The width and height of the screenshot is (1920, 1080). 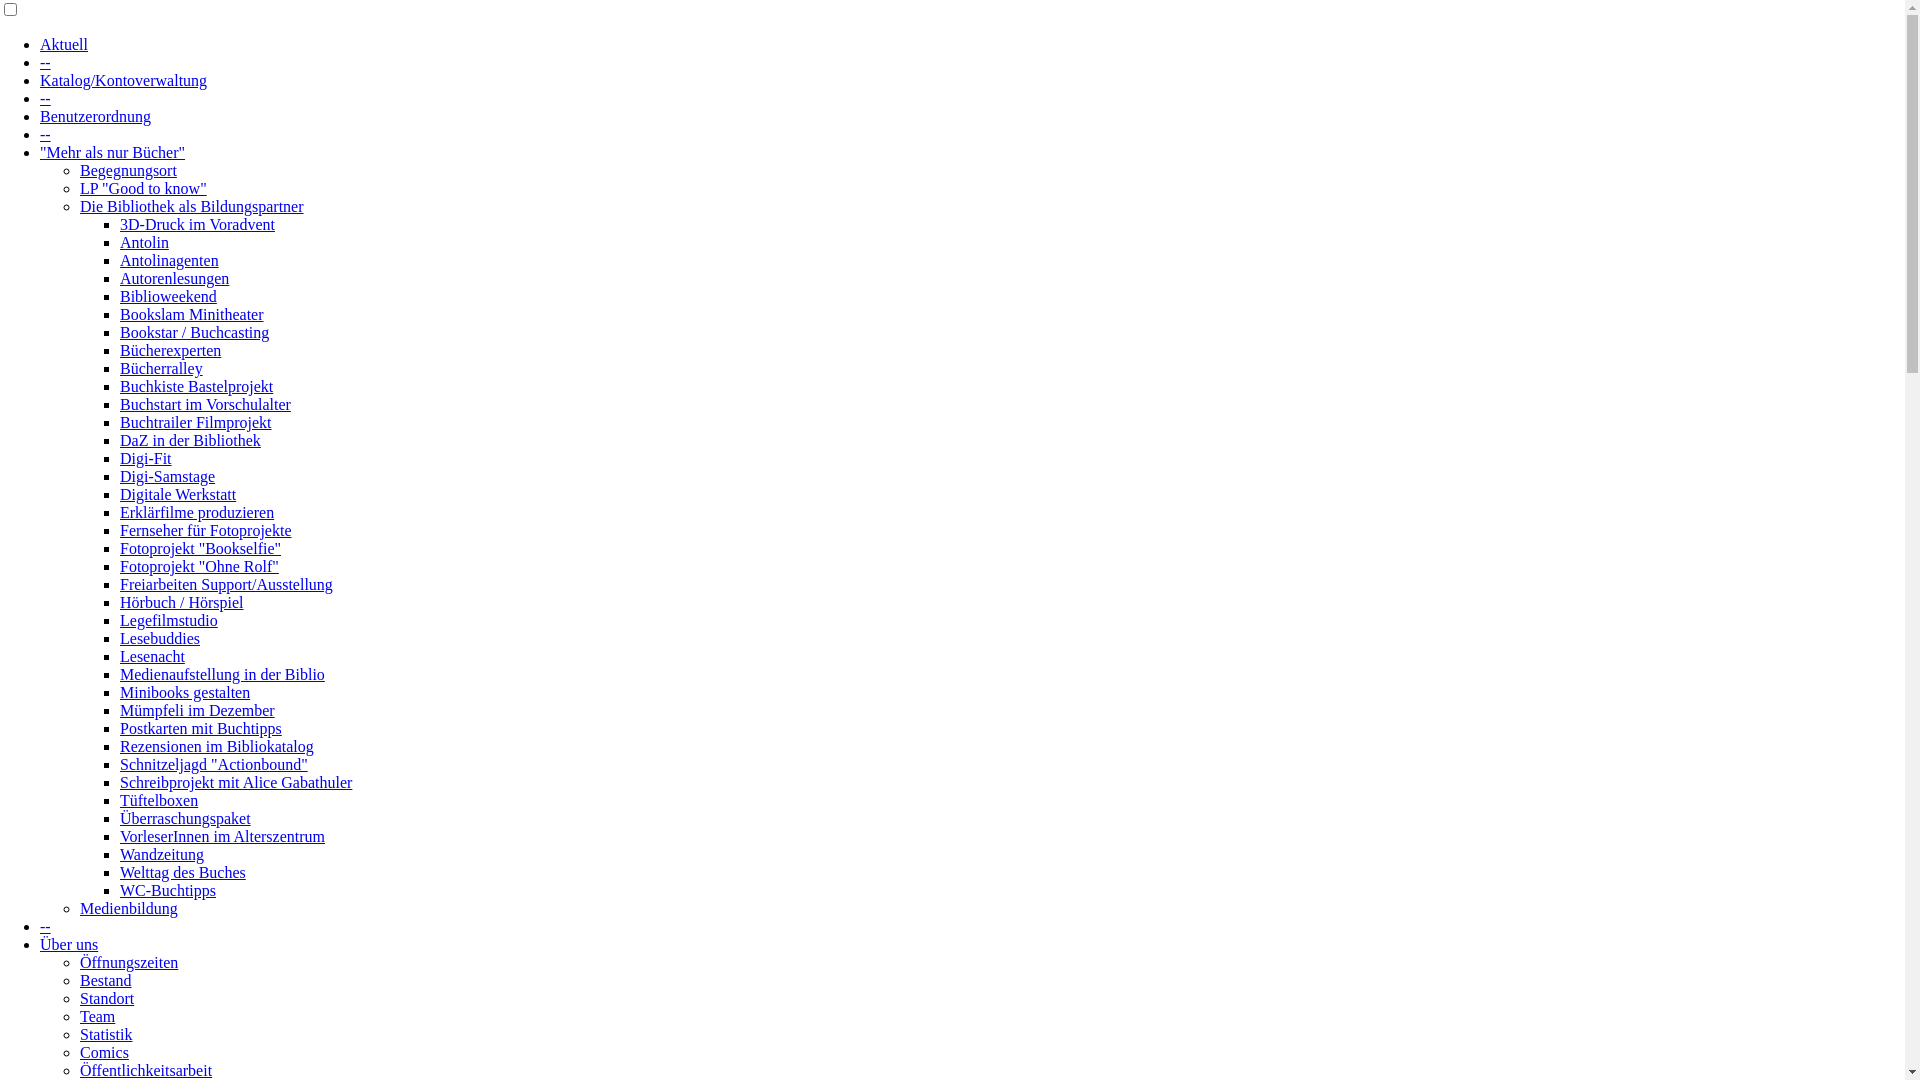 I want to click on Bookslam Minitheater, so click(x=192, y=314).